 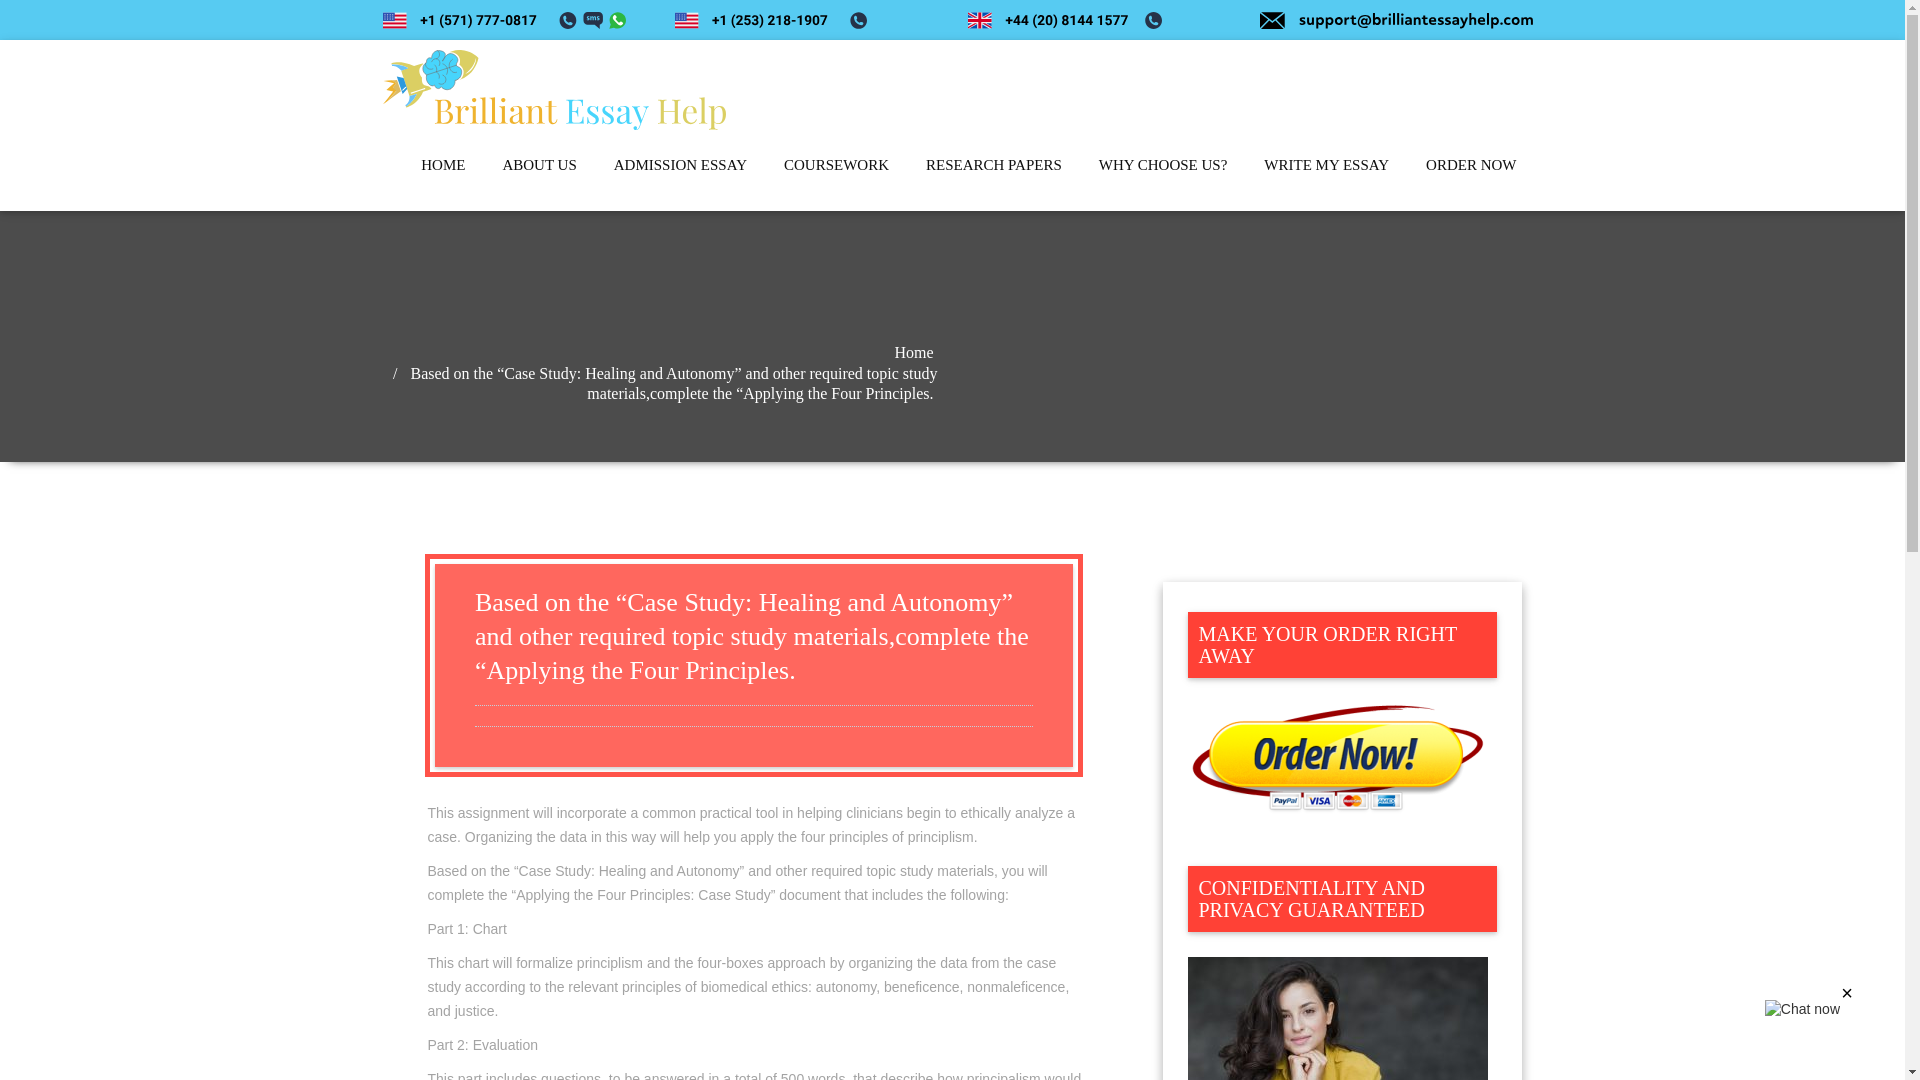 What do you see at coordinates (1090, 352) in the screenshot?
I see `Home` at bounding box center [1090, 352].